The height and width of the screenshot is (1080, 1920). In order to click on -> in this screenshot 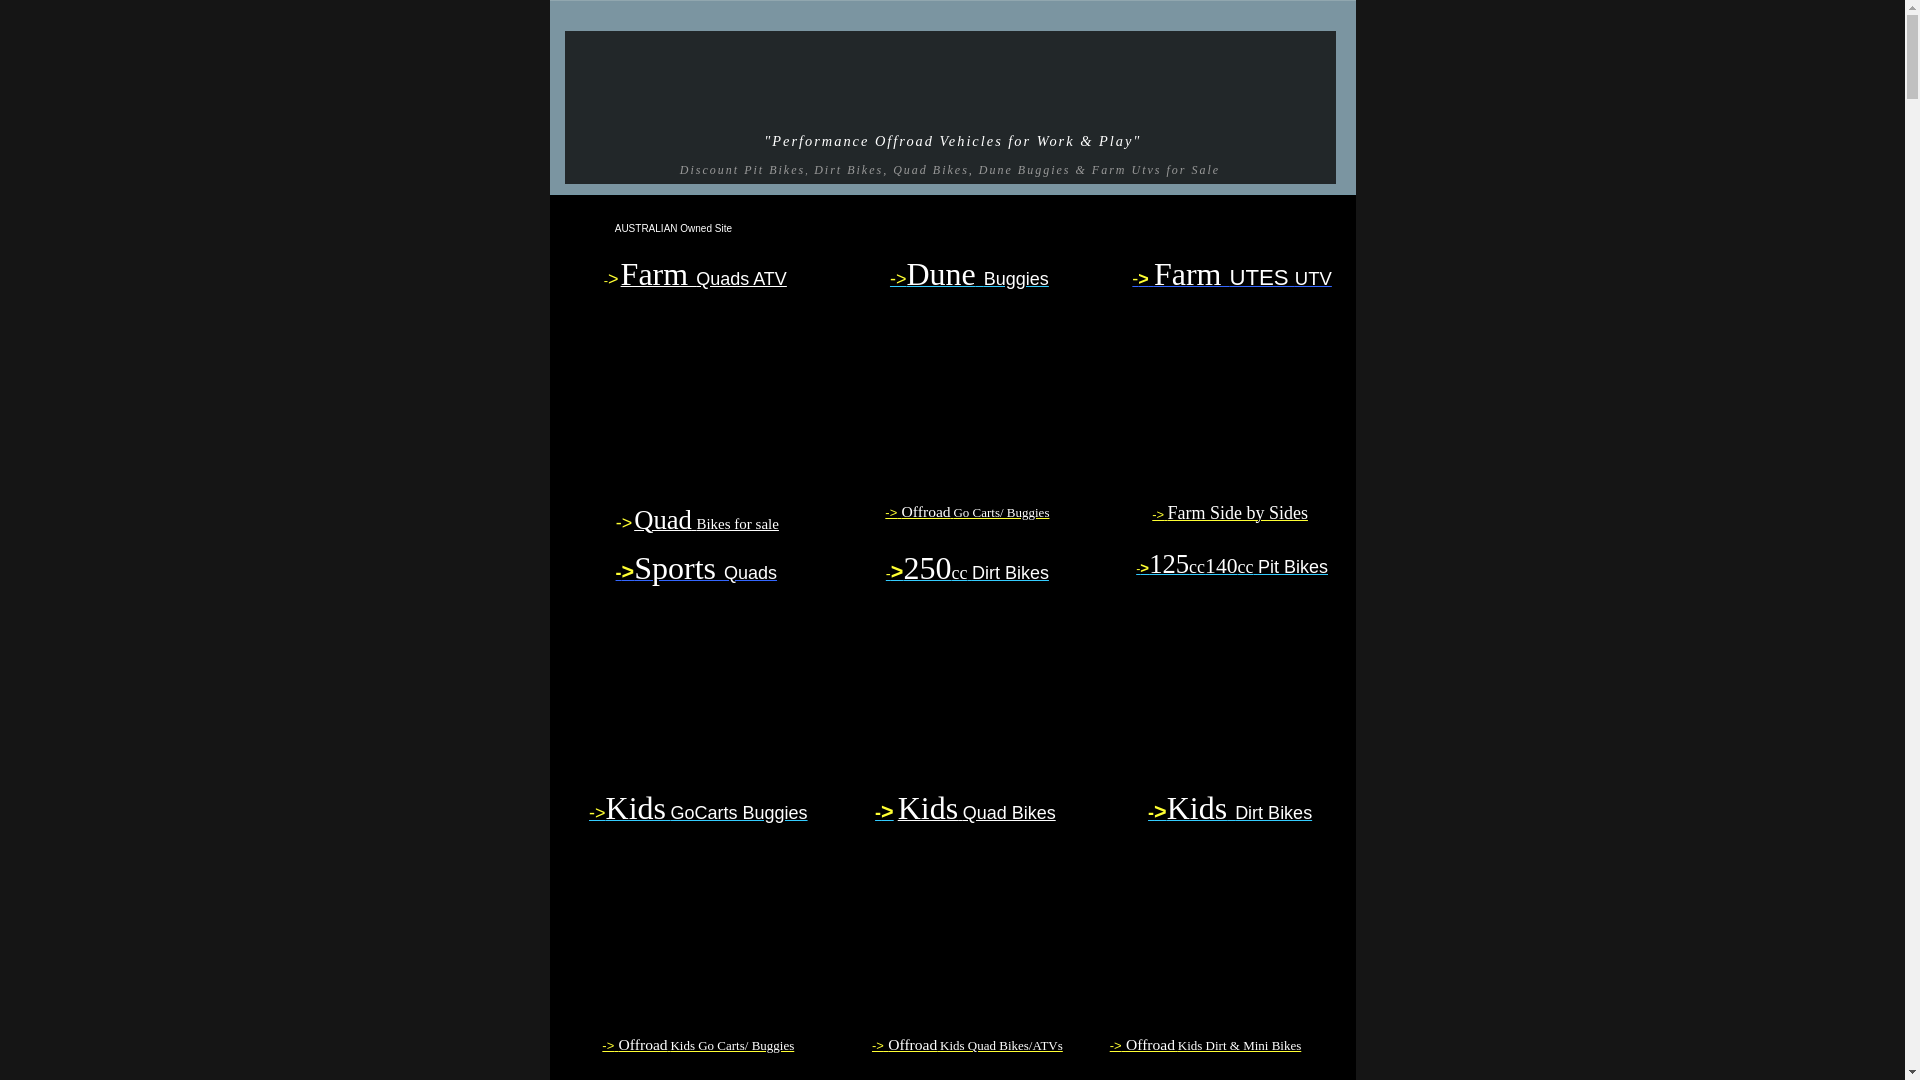, I will do `click(884, 814)`.